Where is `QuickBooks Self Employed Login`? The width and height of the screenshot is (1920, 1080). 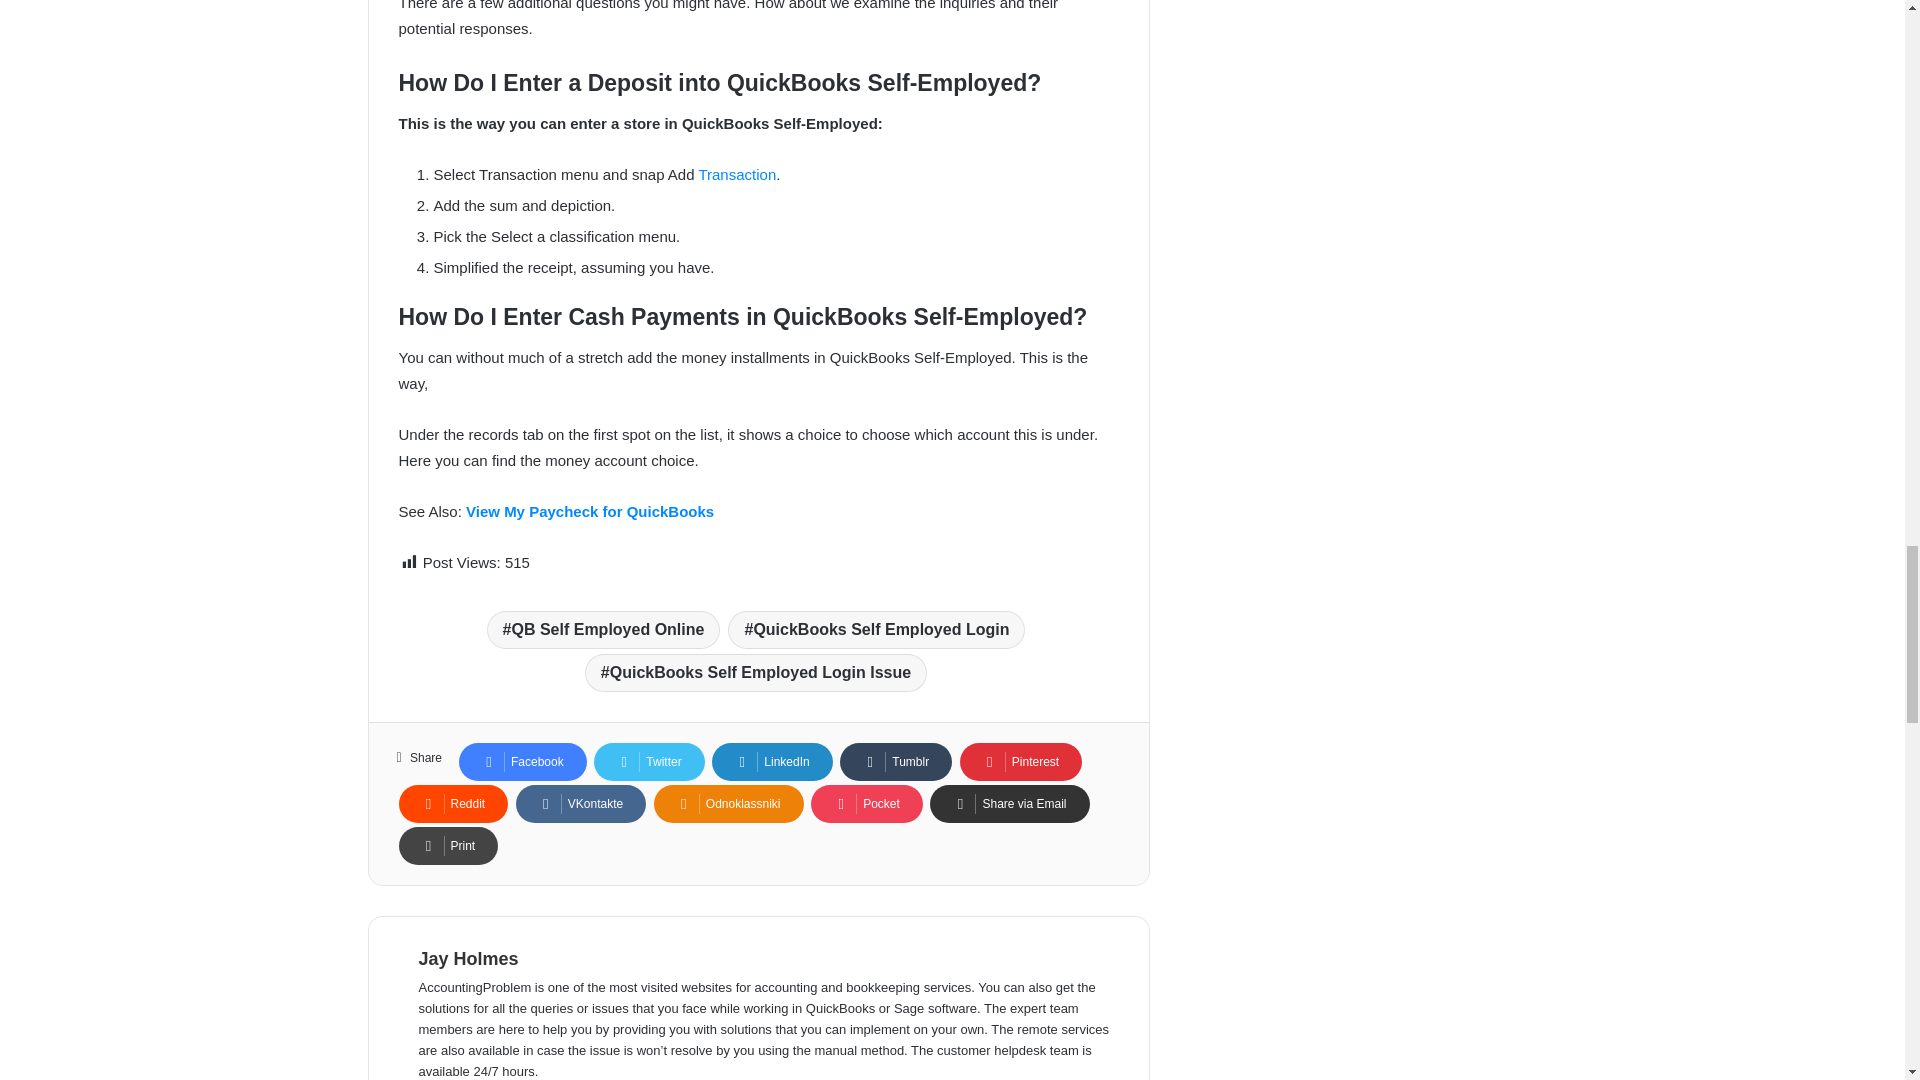
QuickBooks Self Employed Login is located at coordinates (876, 630).